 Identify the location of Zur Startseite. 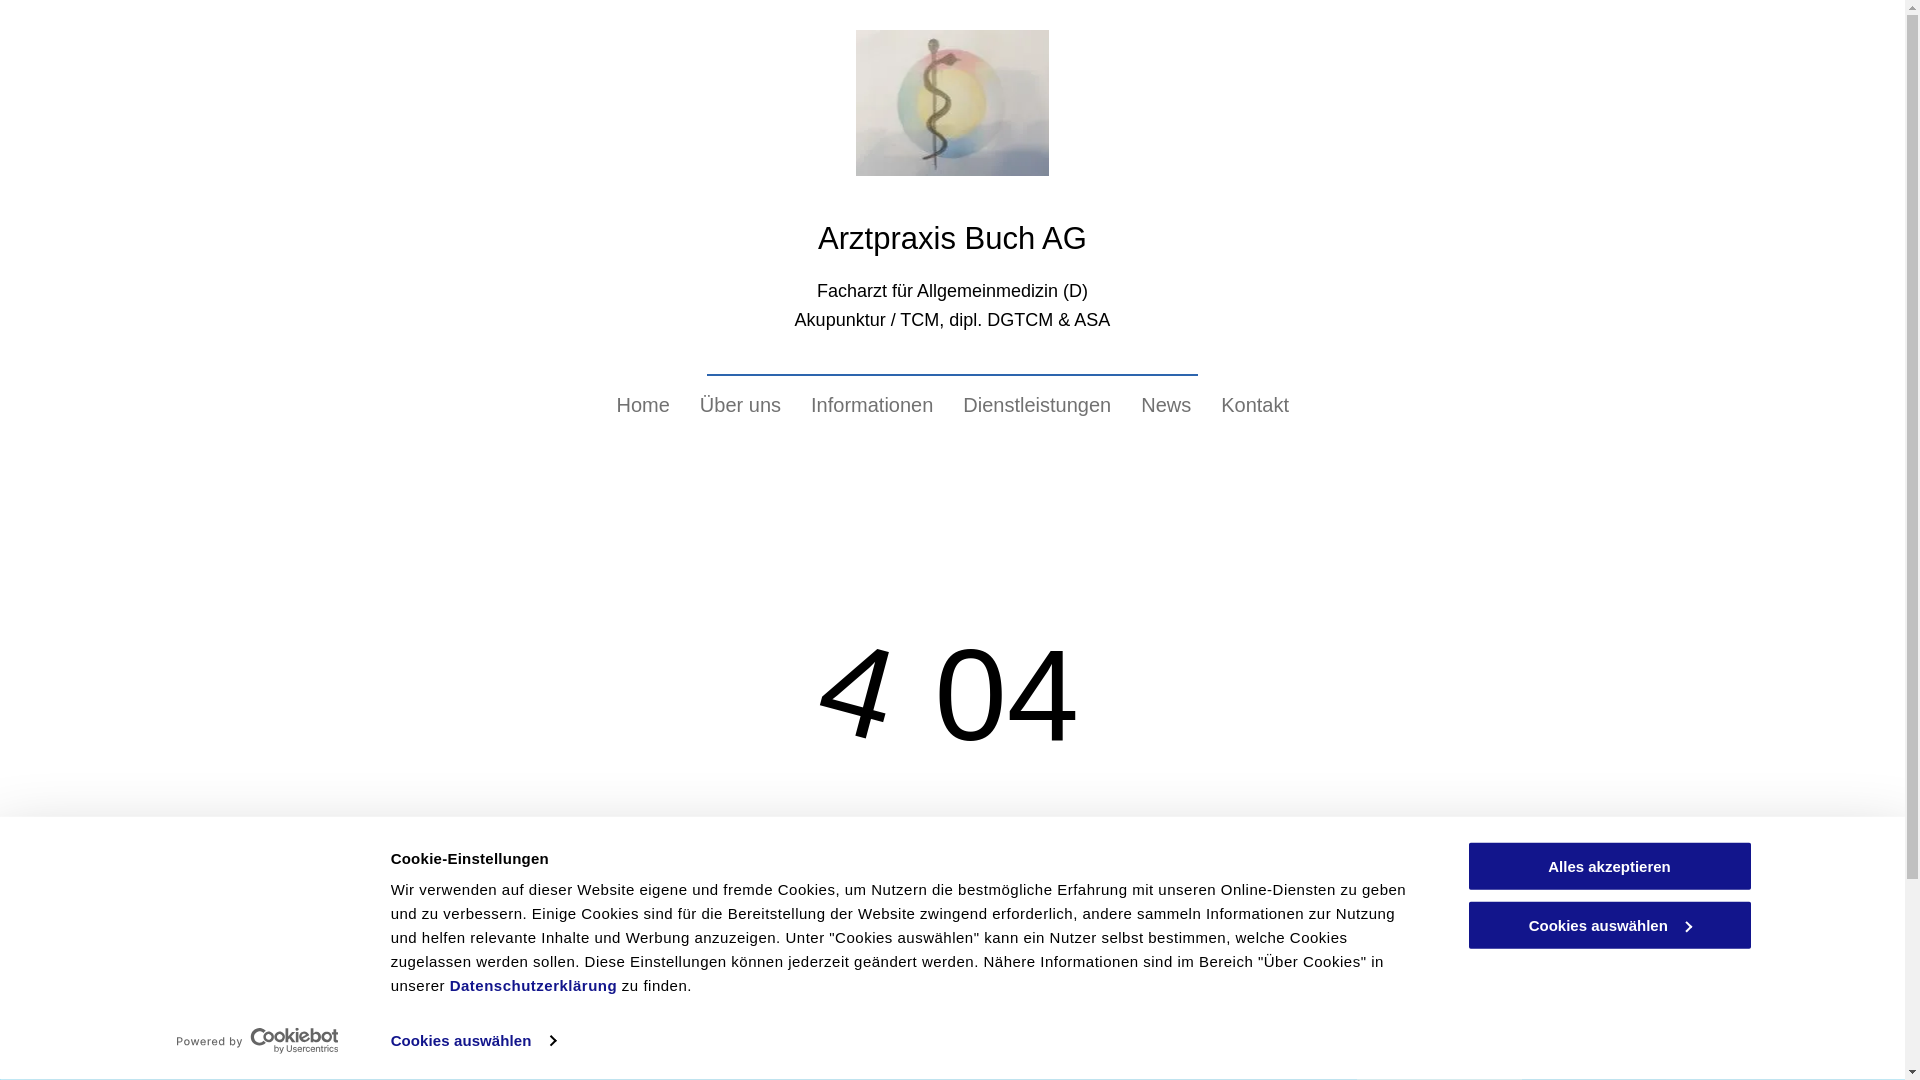
(952, 930).